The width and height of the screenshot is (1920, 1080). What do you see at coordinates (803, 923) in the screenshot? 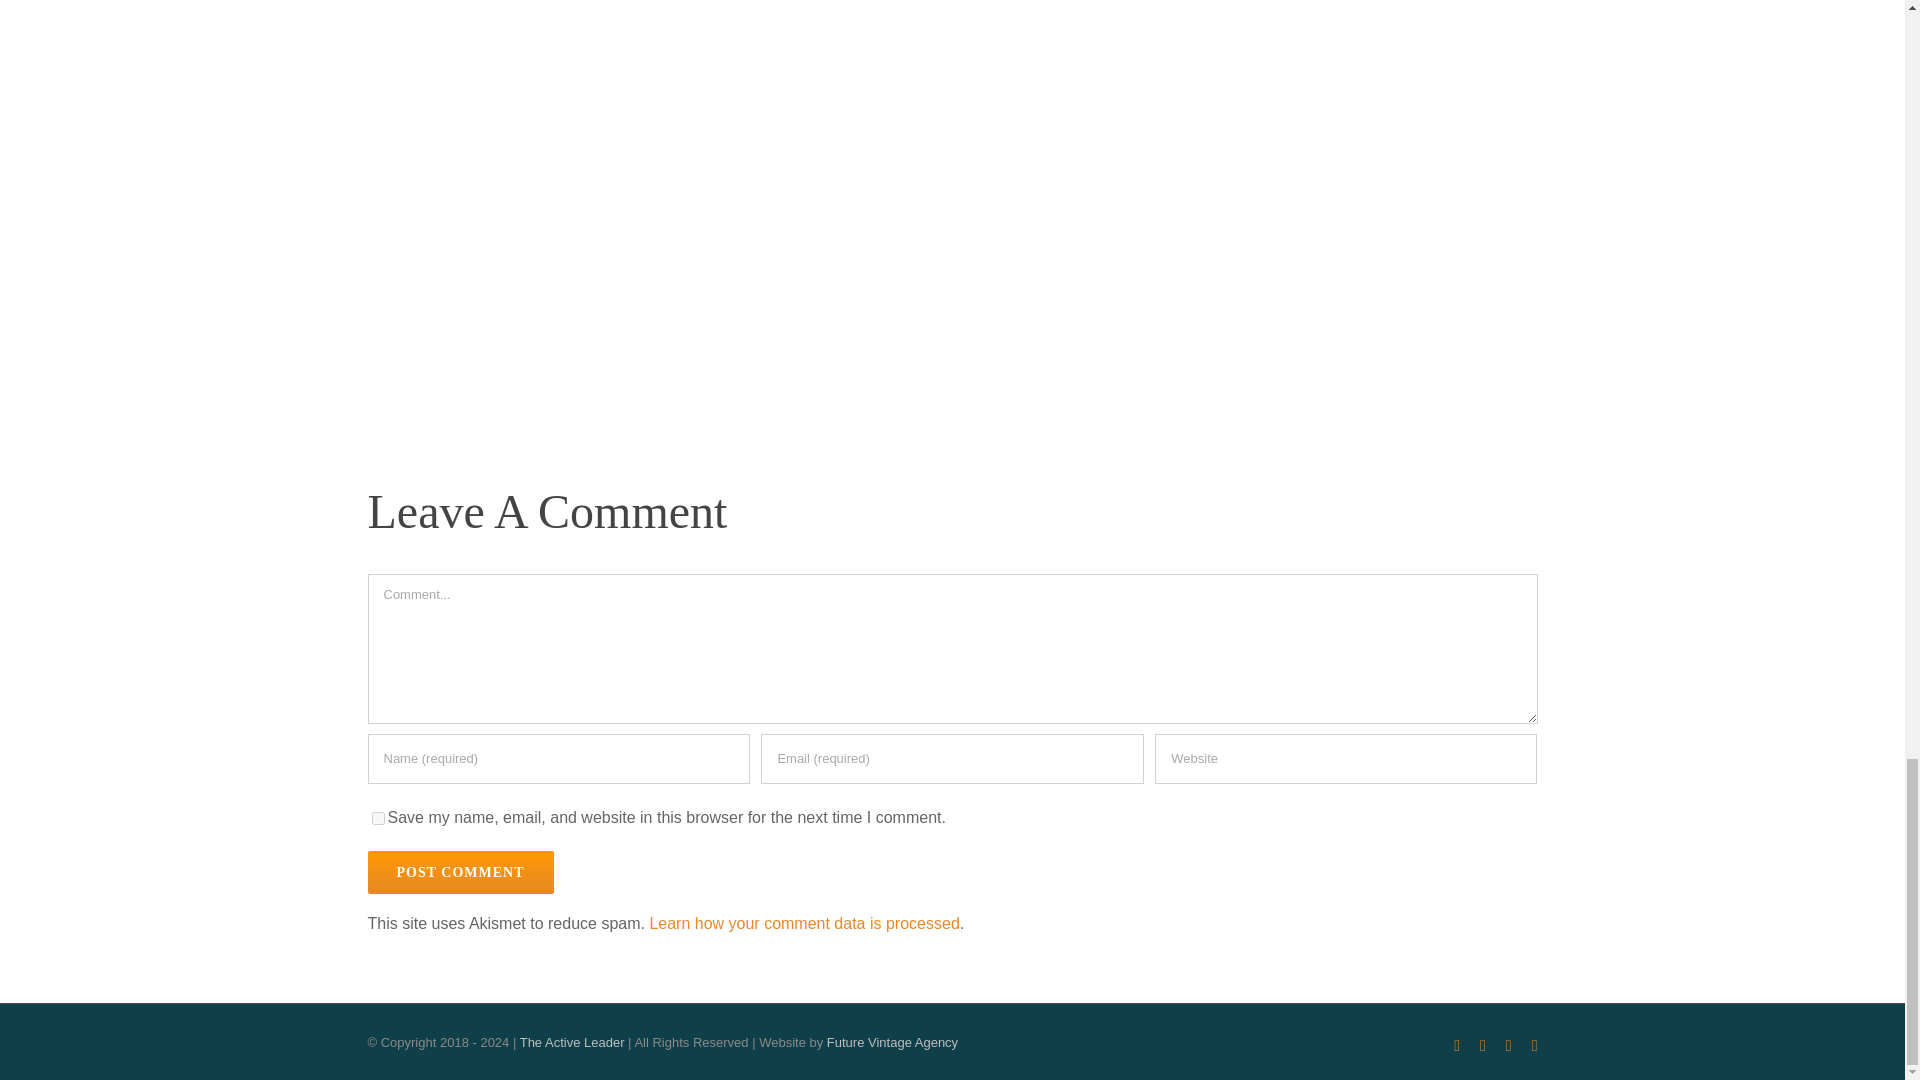
I see `Learn how your comment data is processed` at bounding box center [803, 923].